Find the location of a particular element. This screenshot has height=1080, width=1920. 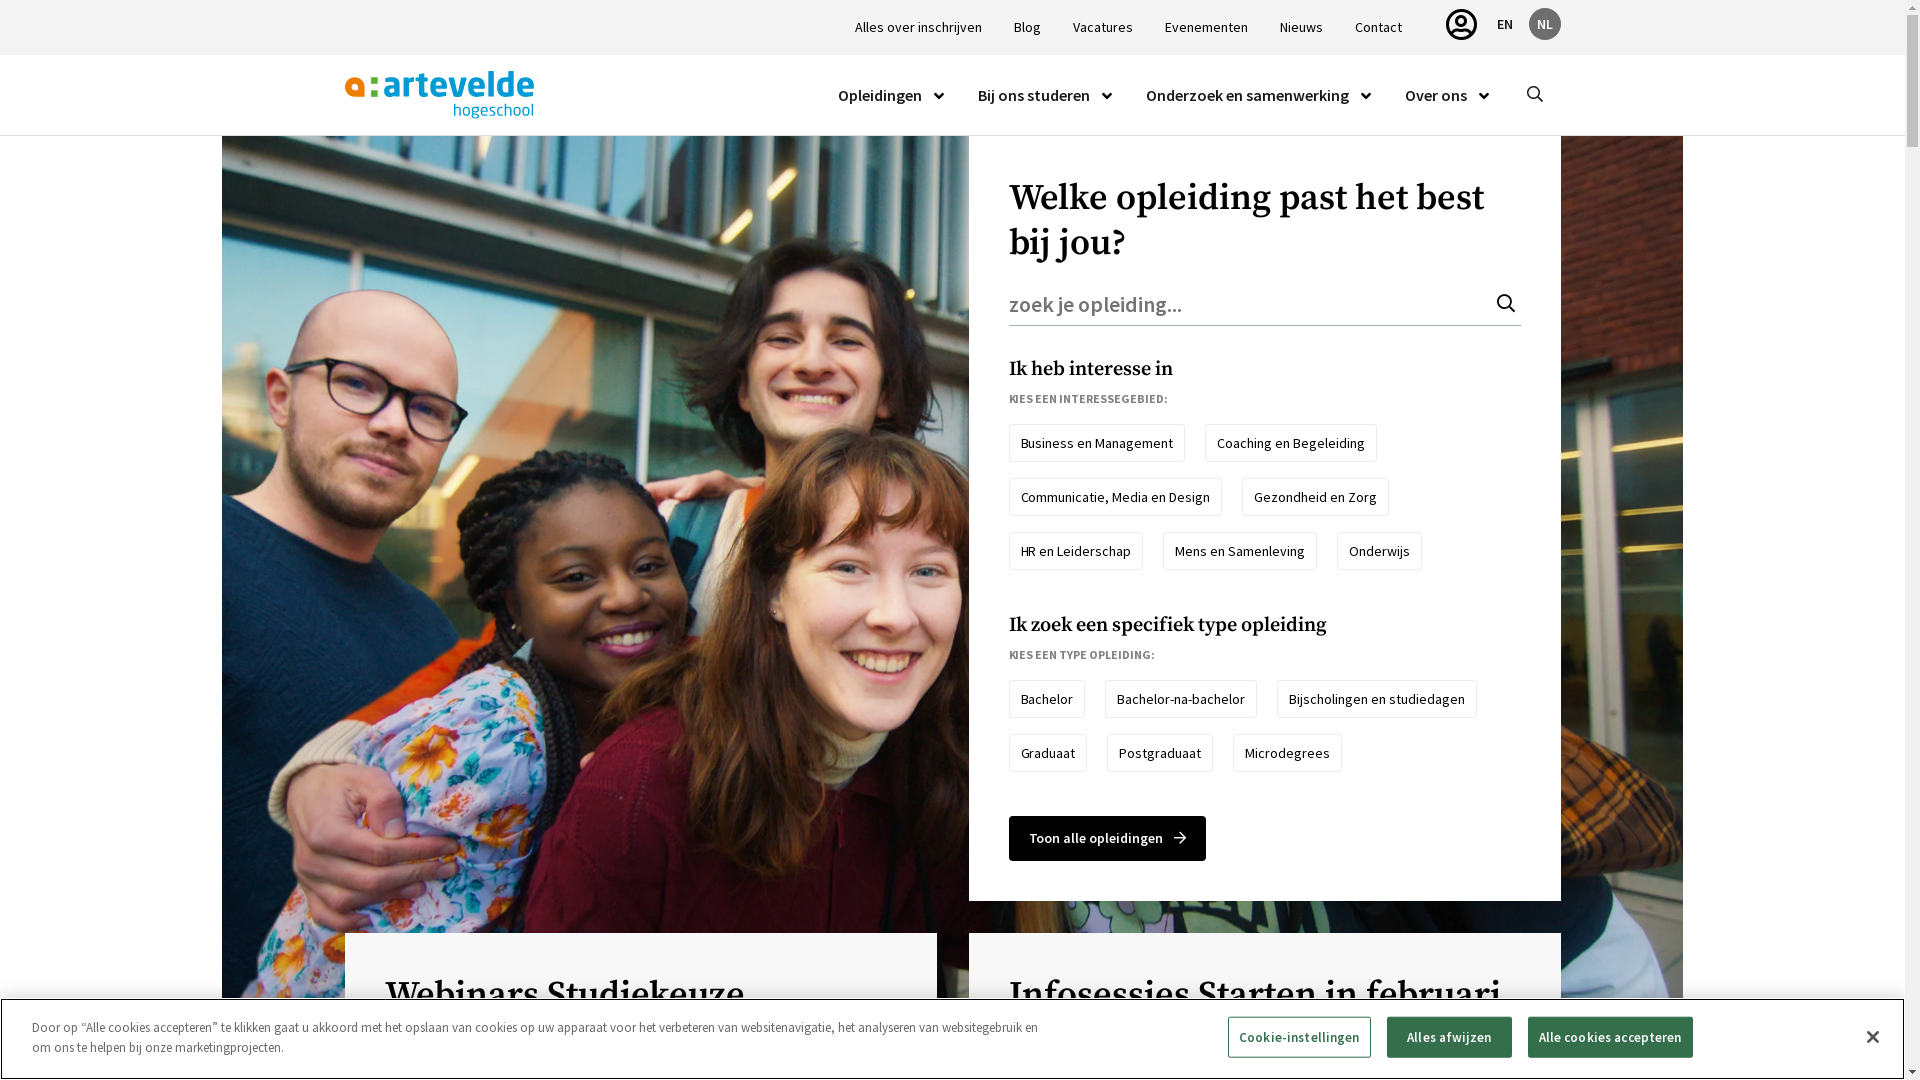

Zoeken is located at coordinates (1534, 95).